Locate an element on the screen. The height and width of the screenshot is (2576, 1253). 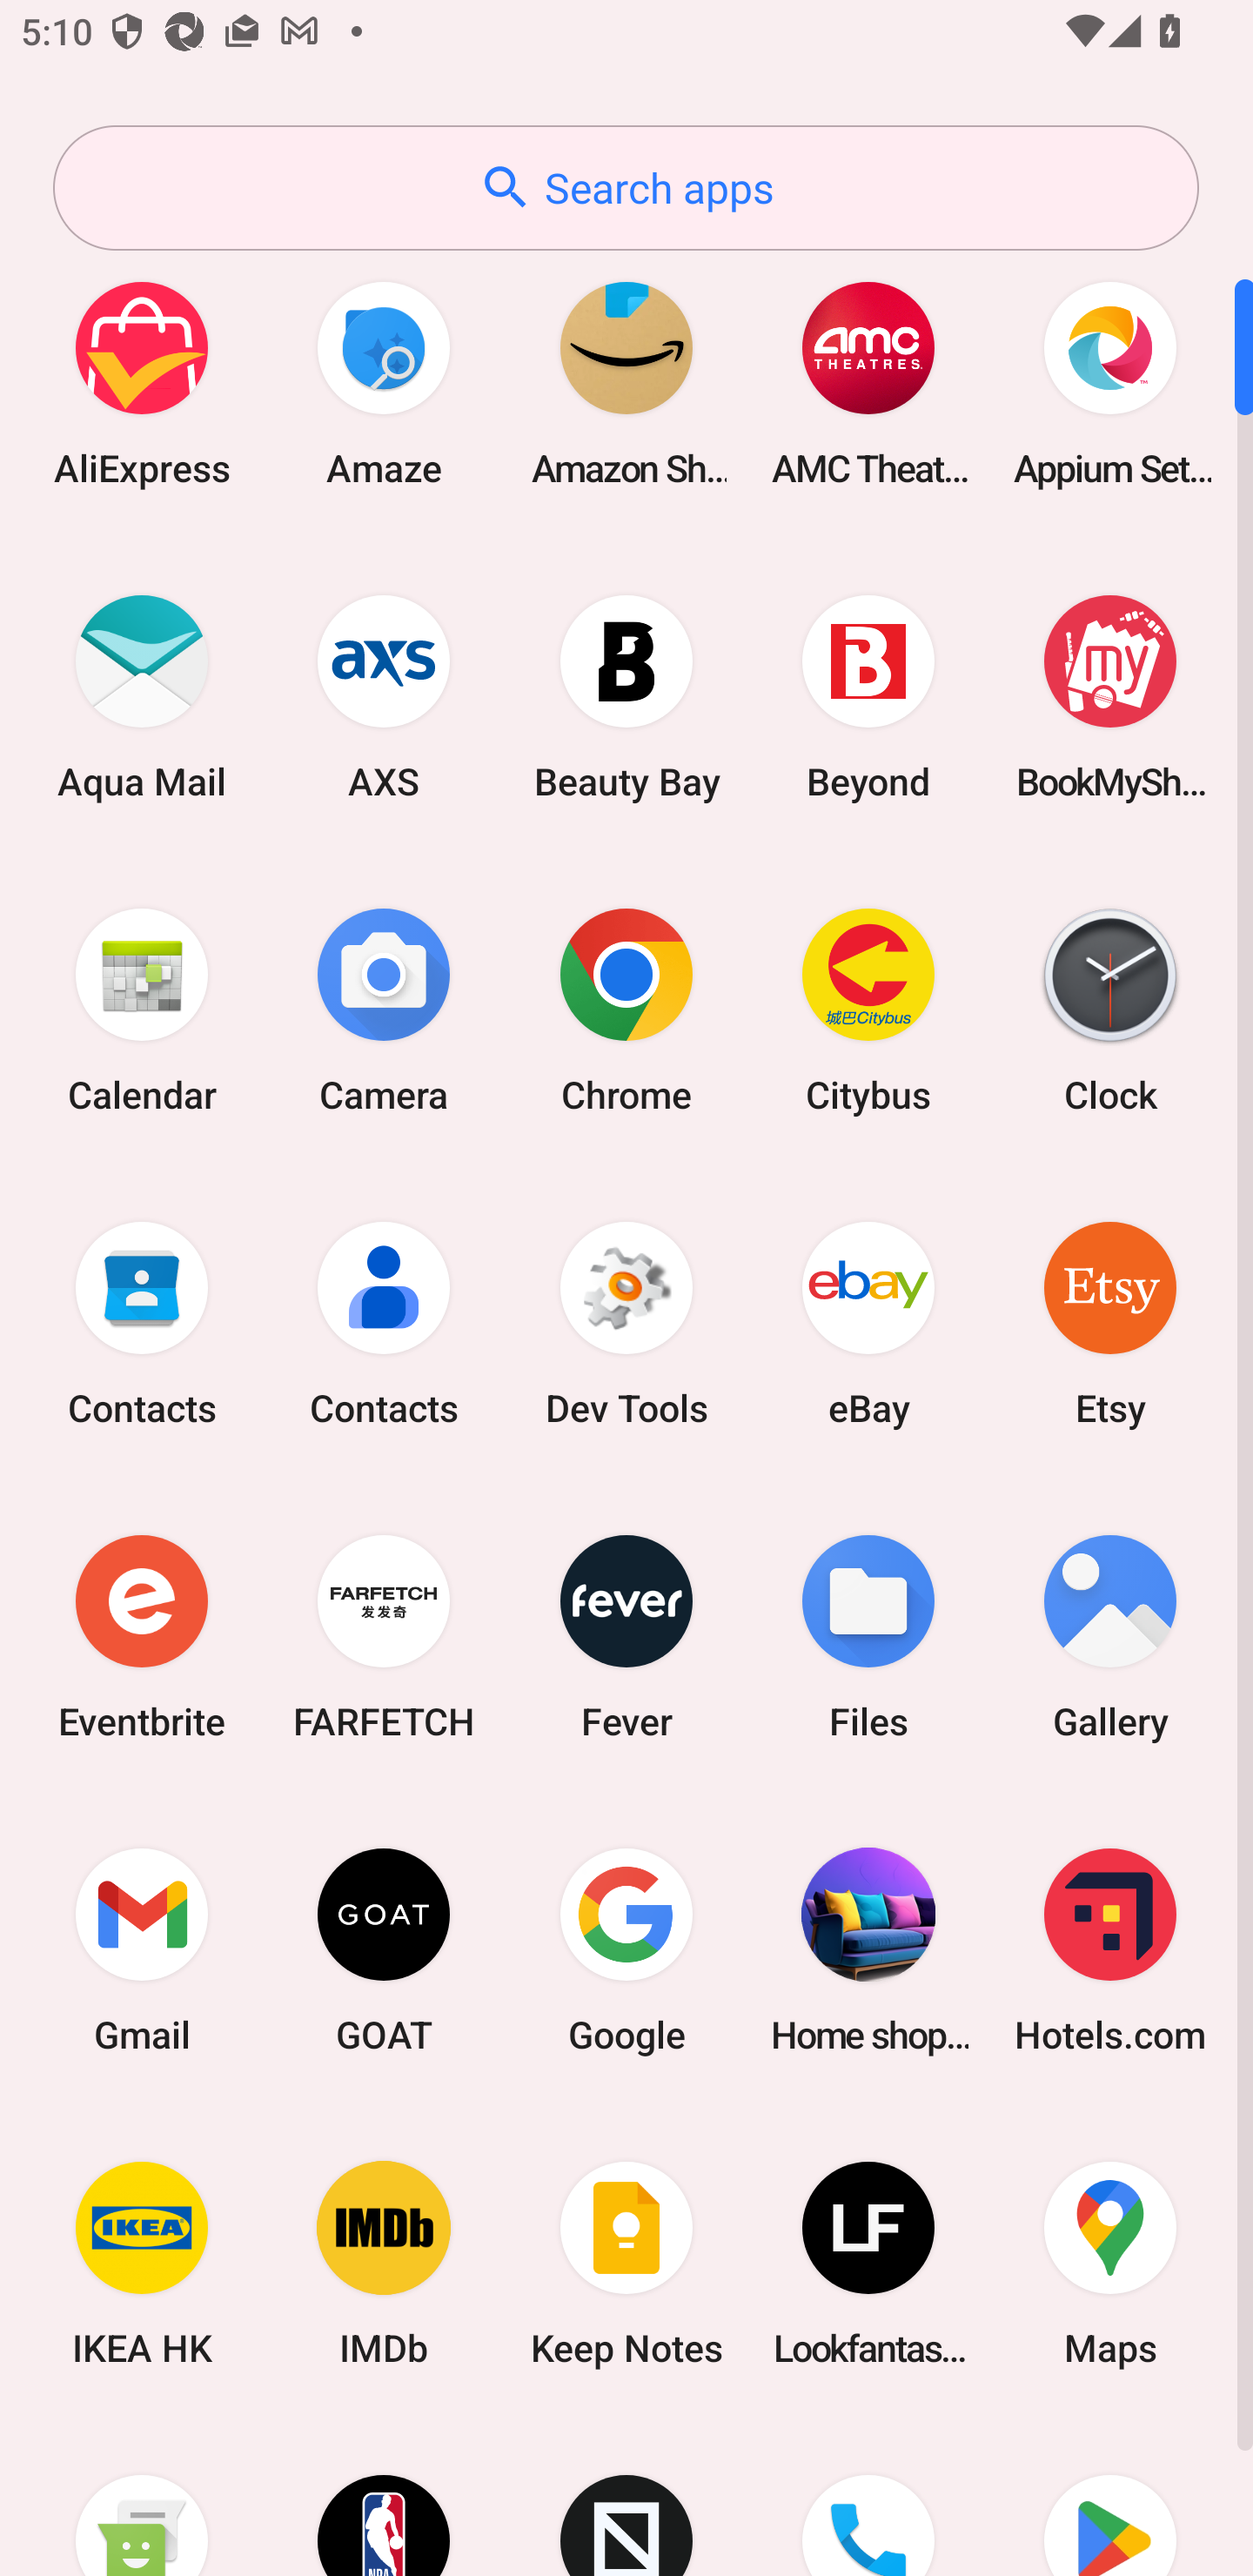
IMDb is located at coordinates (384, 2264).